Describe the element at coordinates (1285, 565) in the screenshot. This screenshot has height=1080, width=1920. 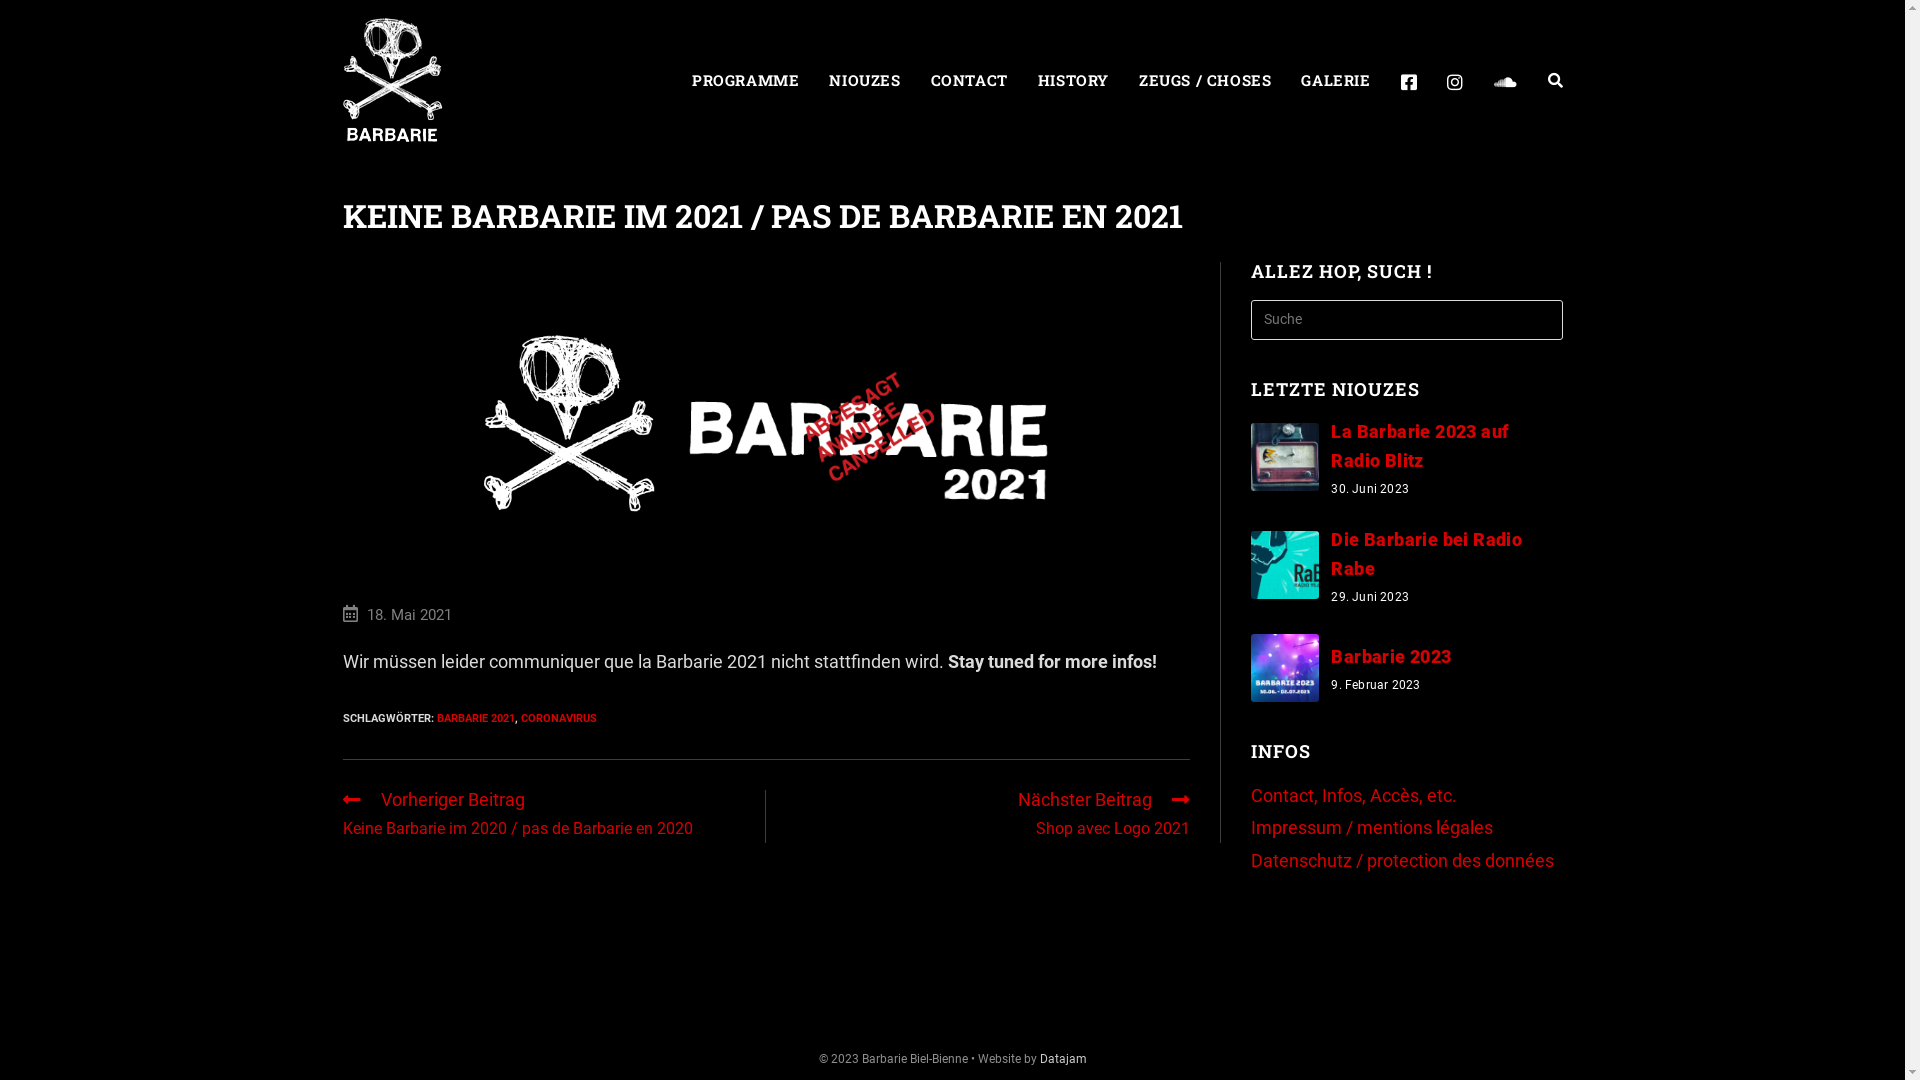
I see `Die Barbarie bei Radio Rabe` at that location.